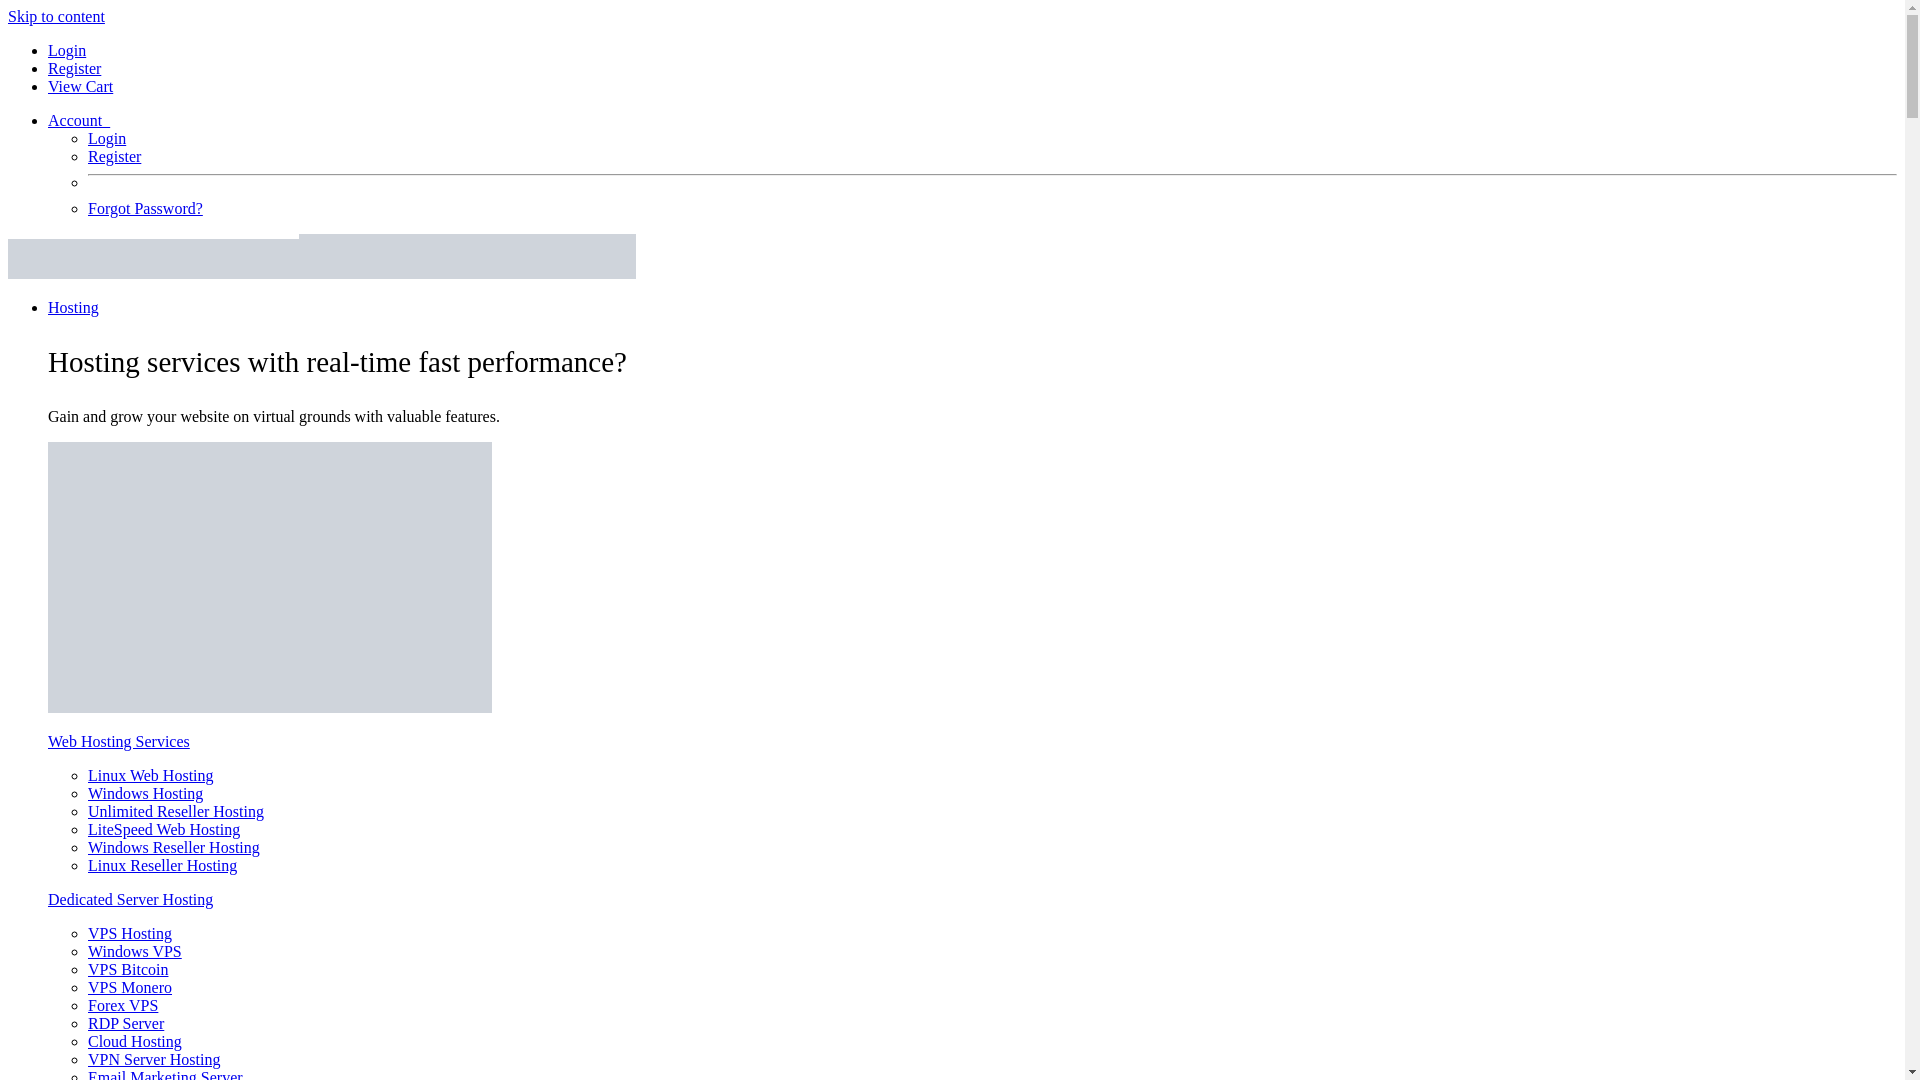  I want to click on Linux Web Hosting, so click(150, 775).